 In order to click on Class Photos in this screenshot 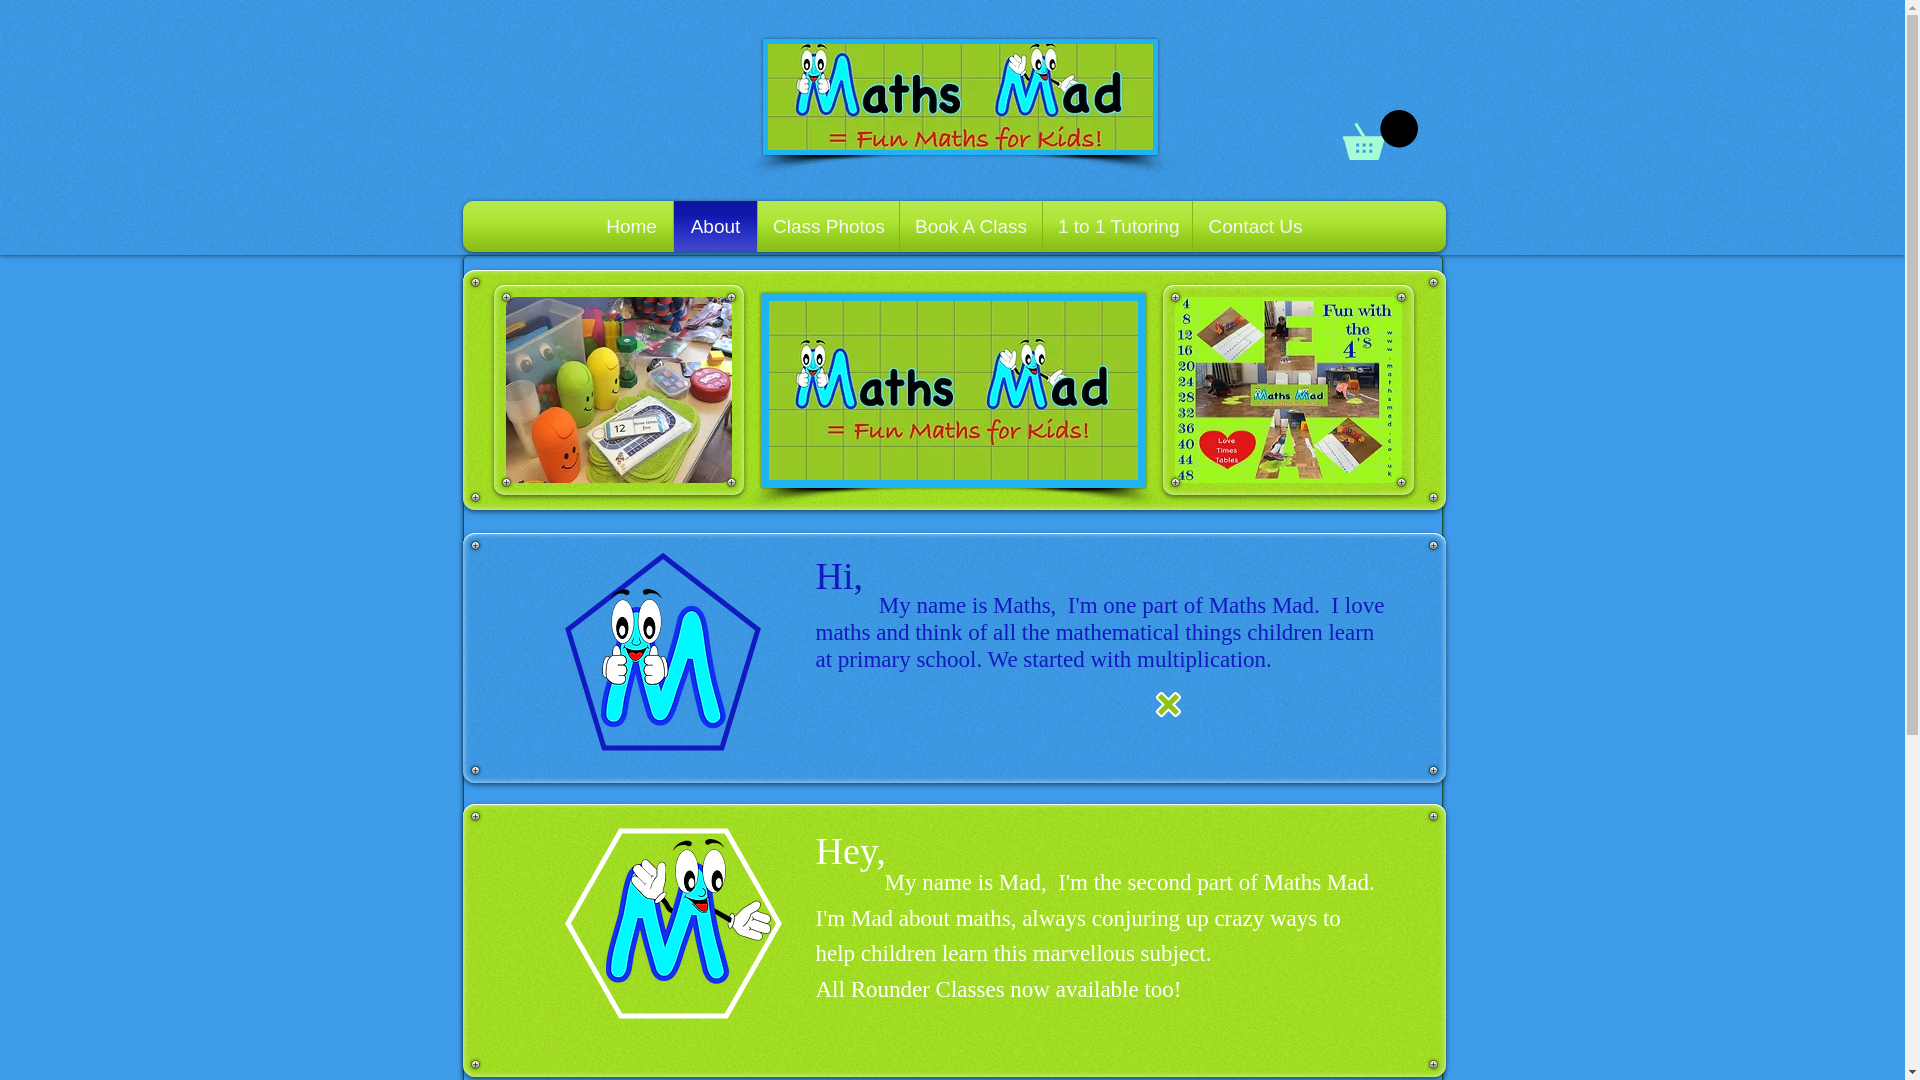, I will do `click(828, 226)`.